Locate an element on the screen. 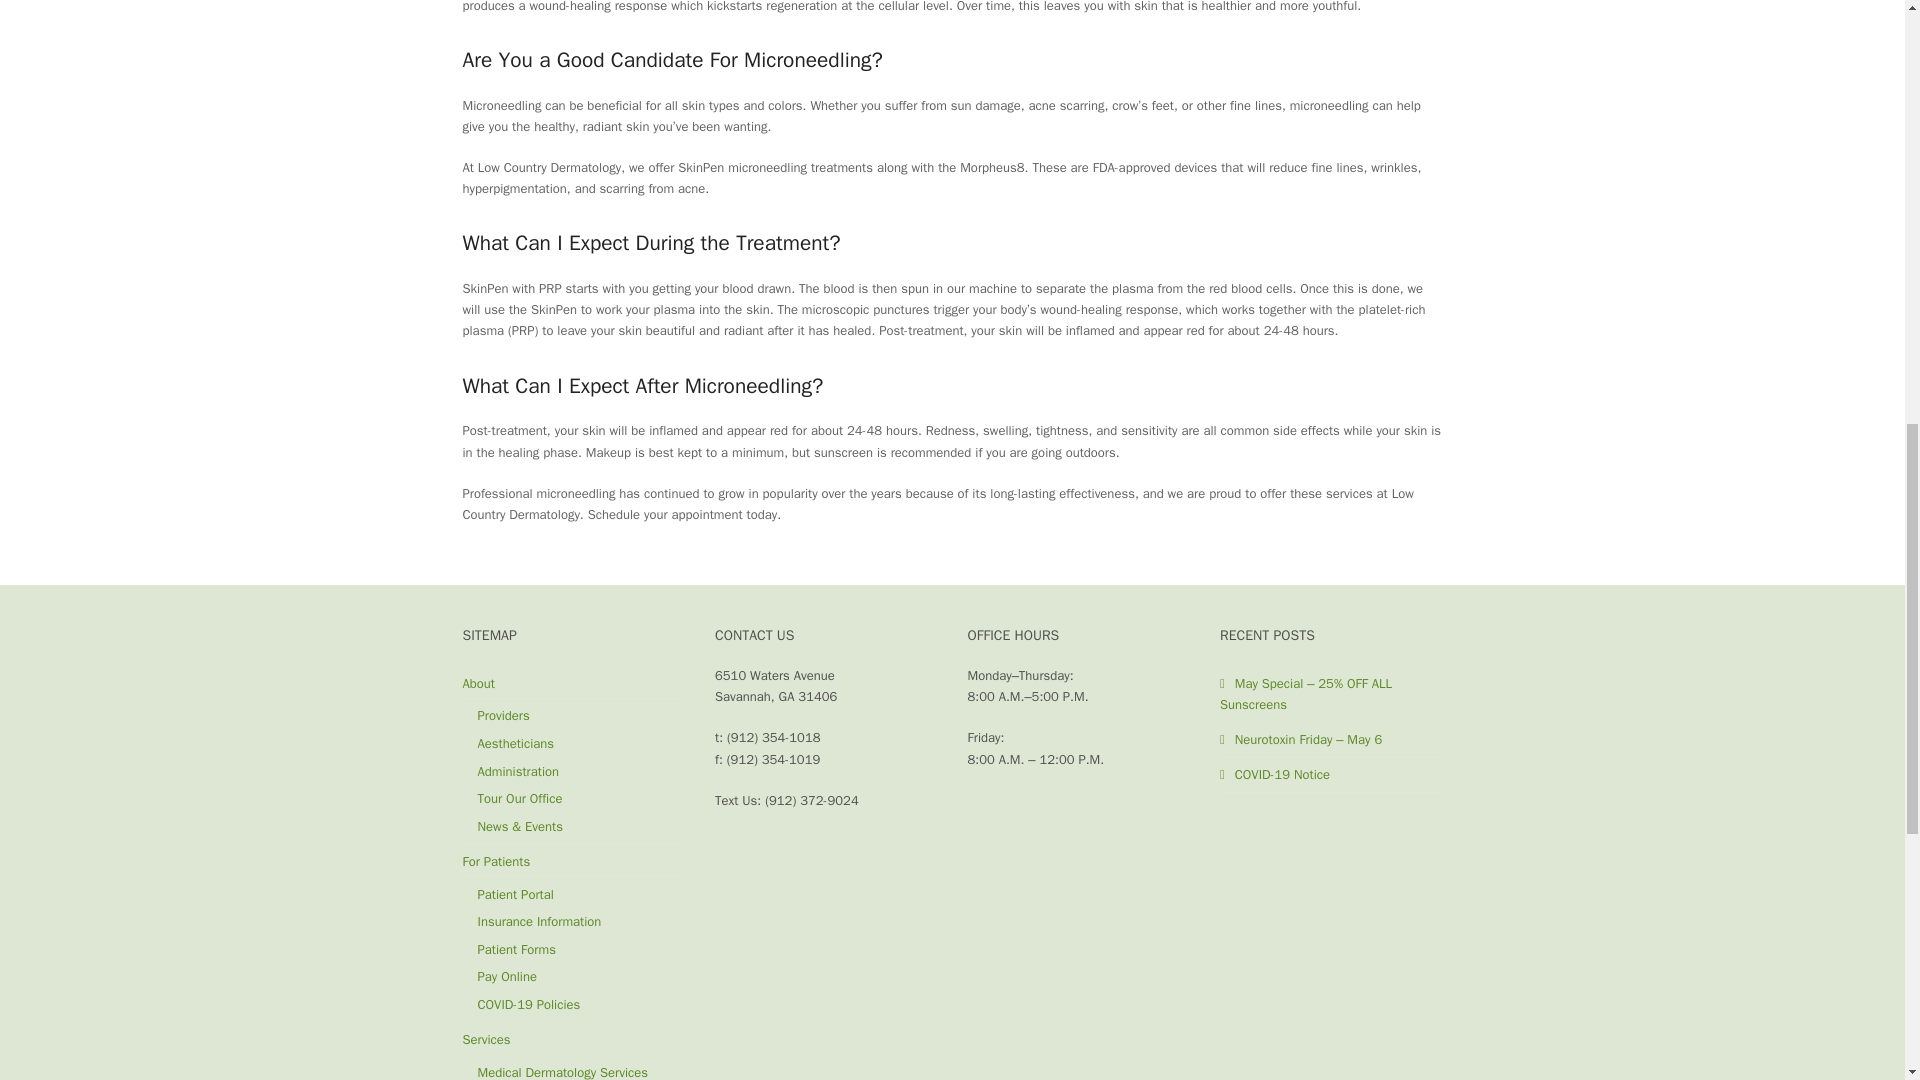 This screenshot has width=1920, height=1080. About is located at coordinates (478, 684).